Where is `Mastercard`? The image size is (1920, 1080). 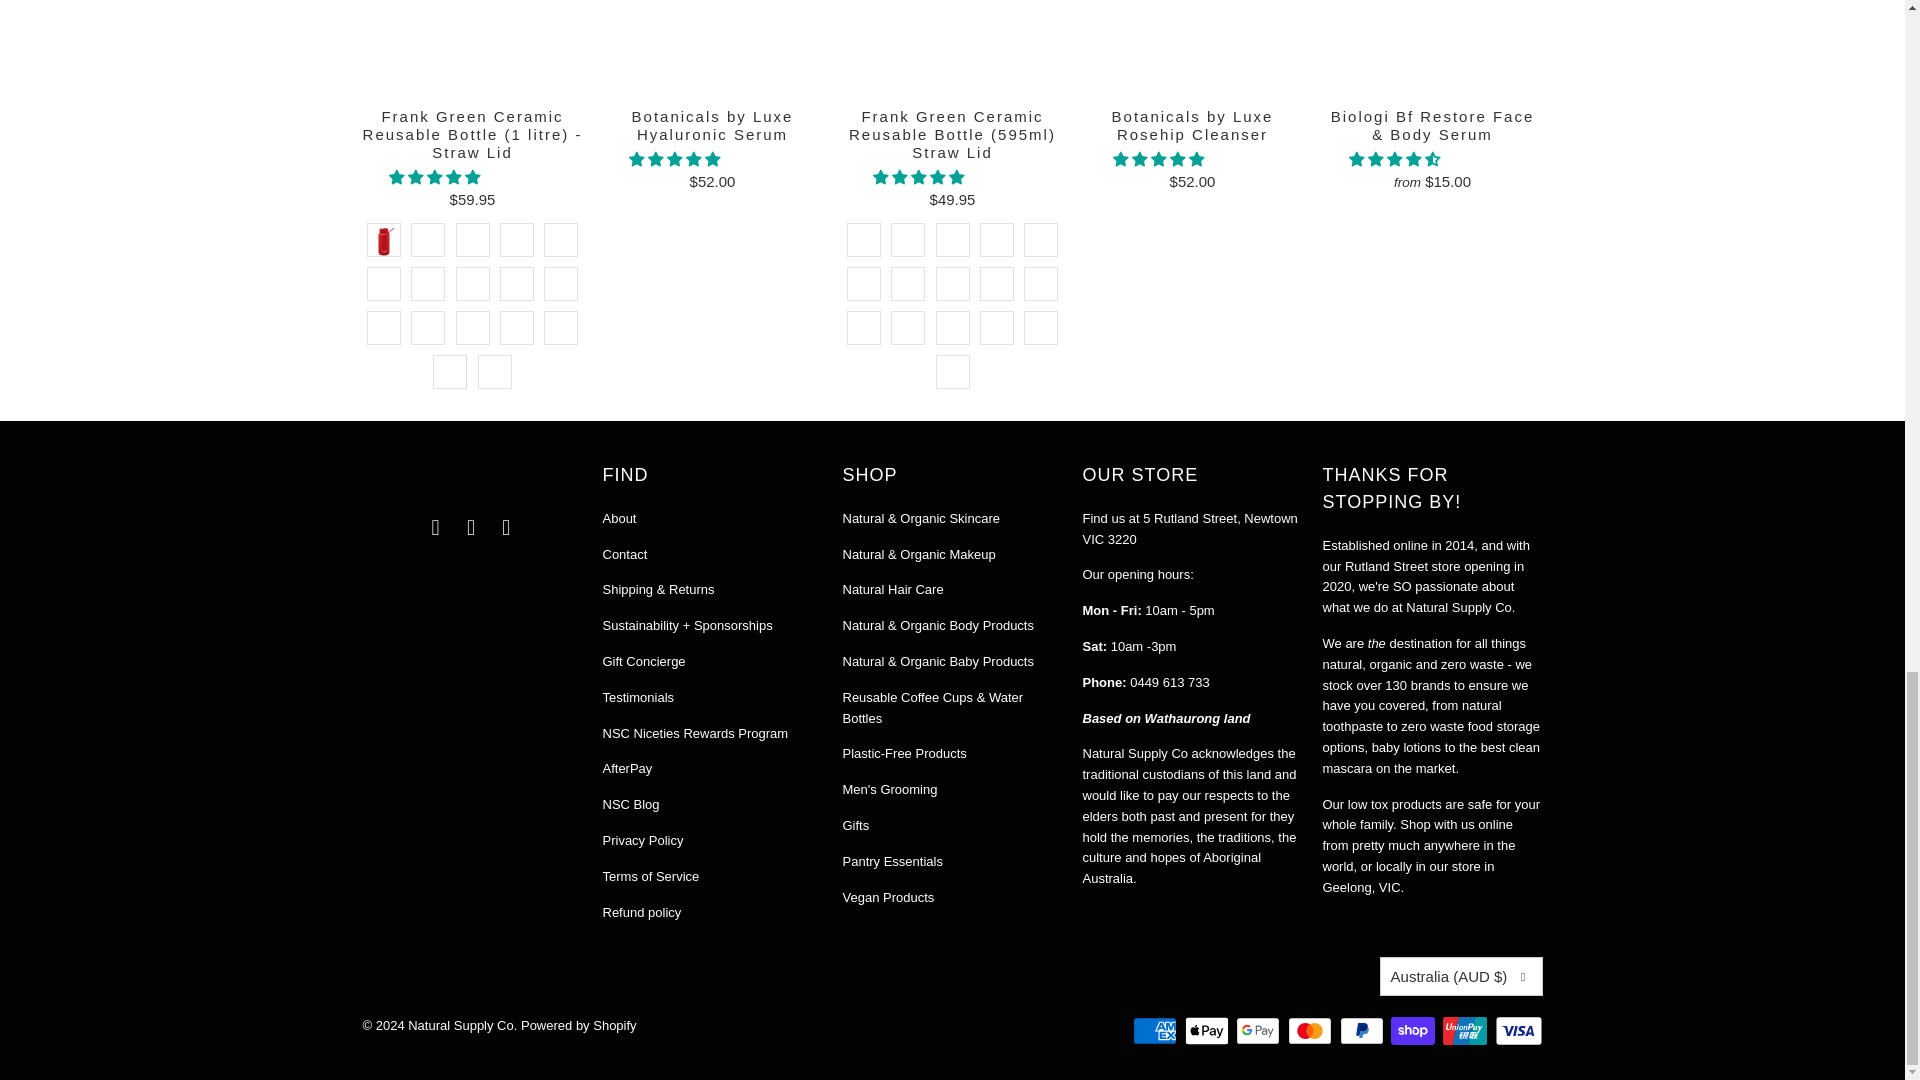 Mastercard is located at coordinates (1312, 1031).